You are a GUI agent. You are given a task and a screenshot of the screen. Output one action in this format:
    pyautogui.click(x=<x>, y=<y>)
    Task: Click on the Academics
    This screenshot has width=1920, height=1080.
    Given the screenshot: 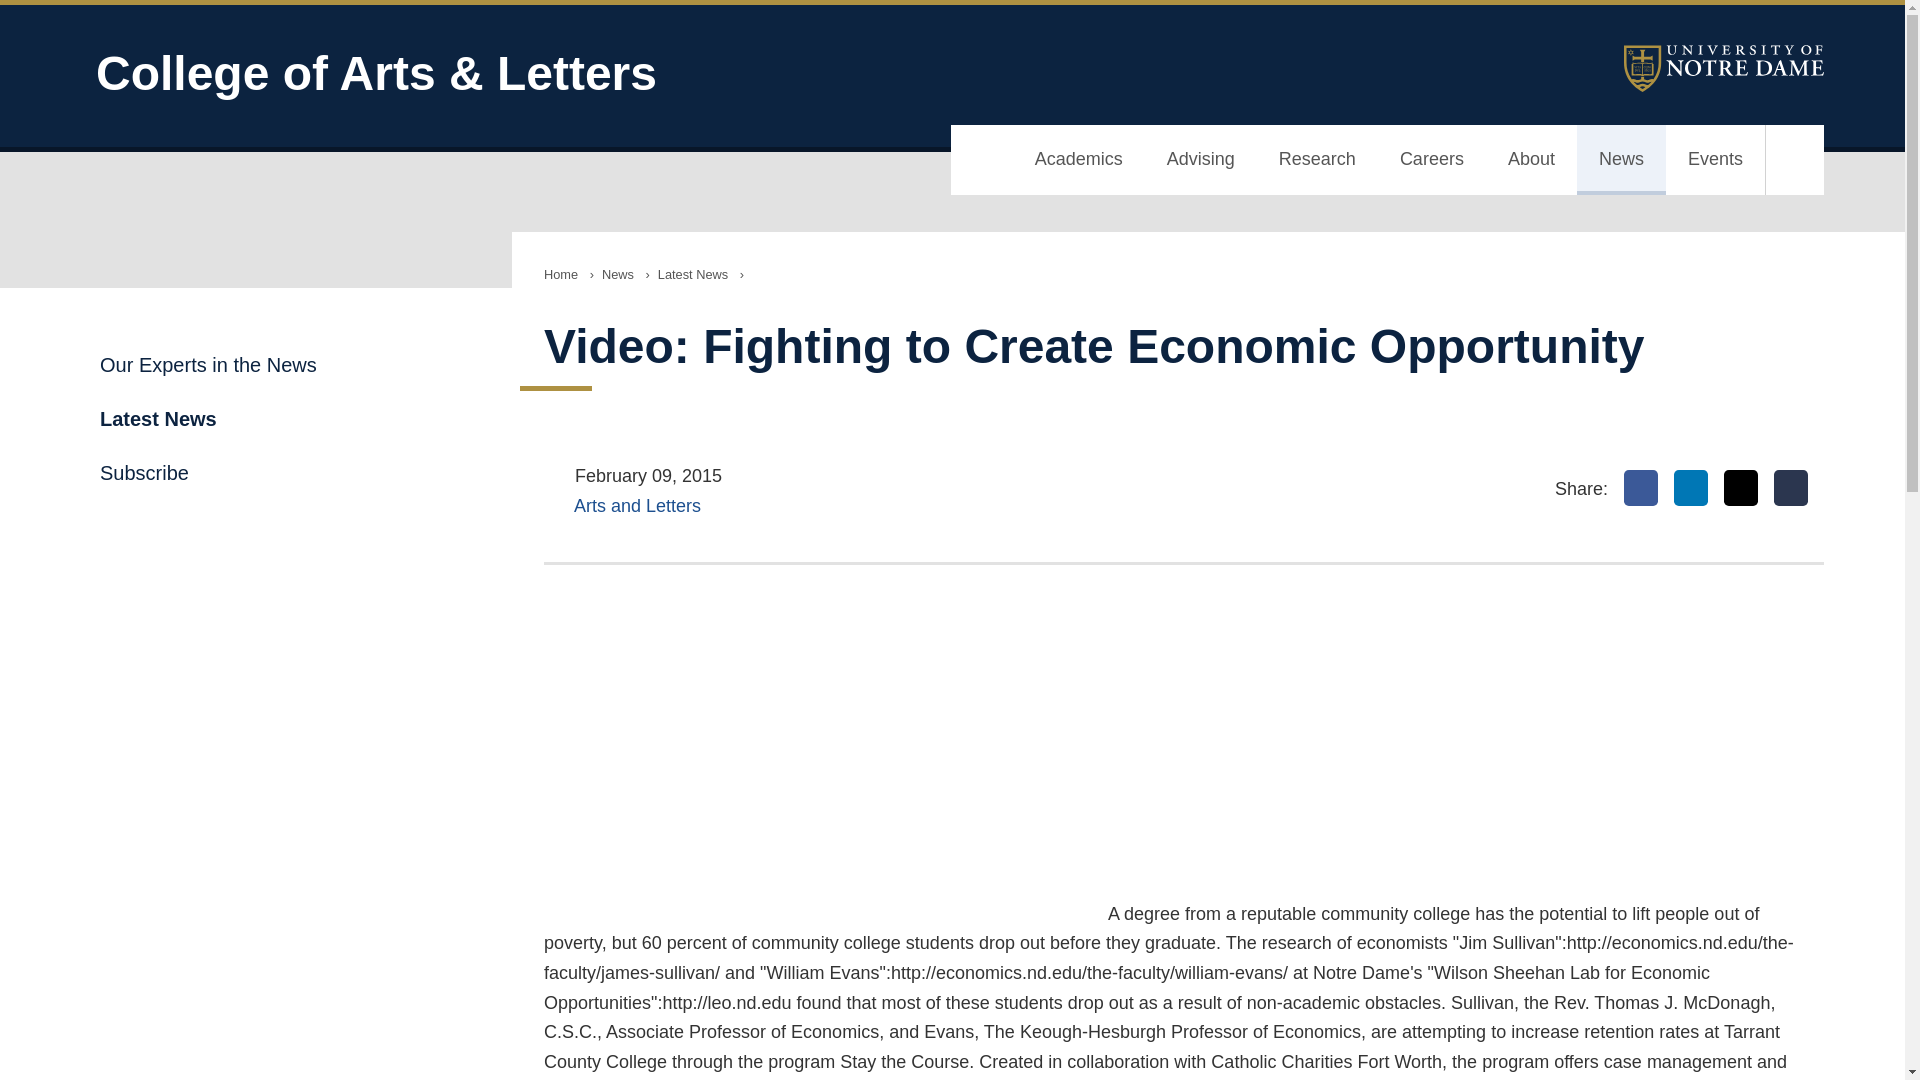 What is the action you would take?
    pyautogui.click(x=1078, y=160)
    